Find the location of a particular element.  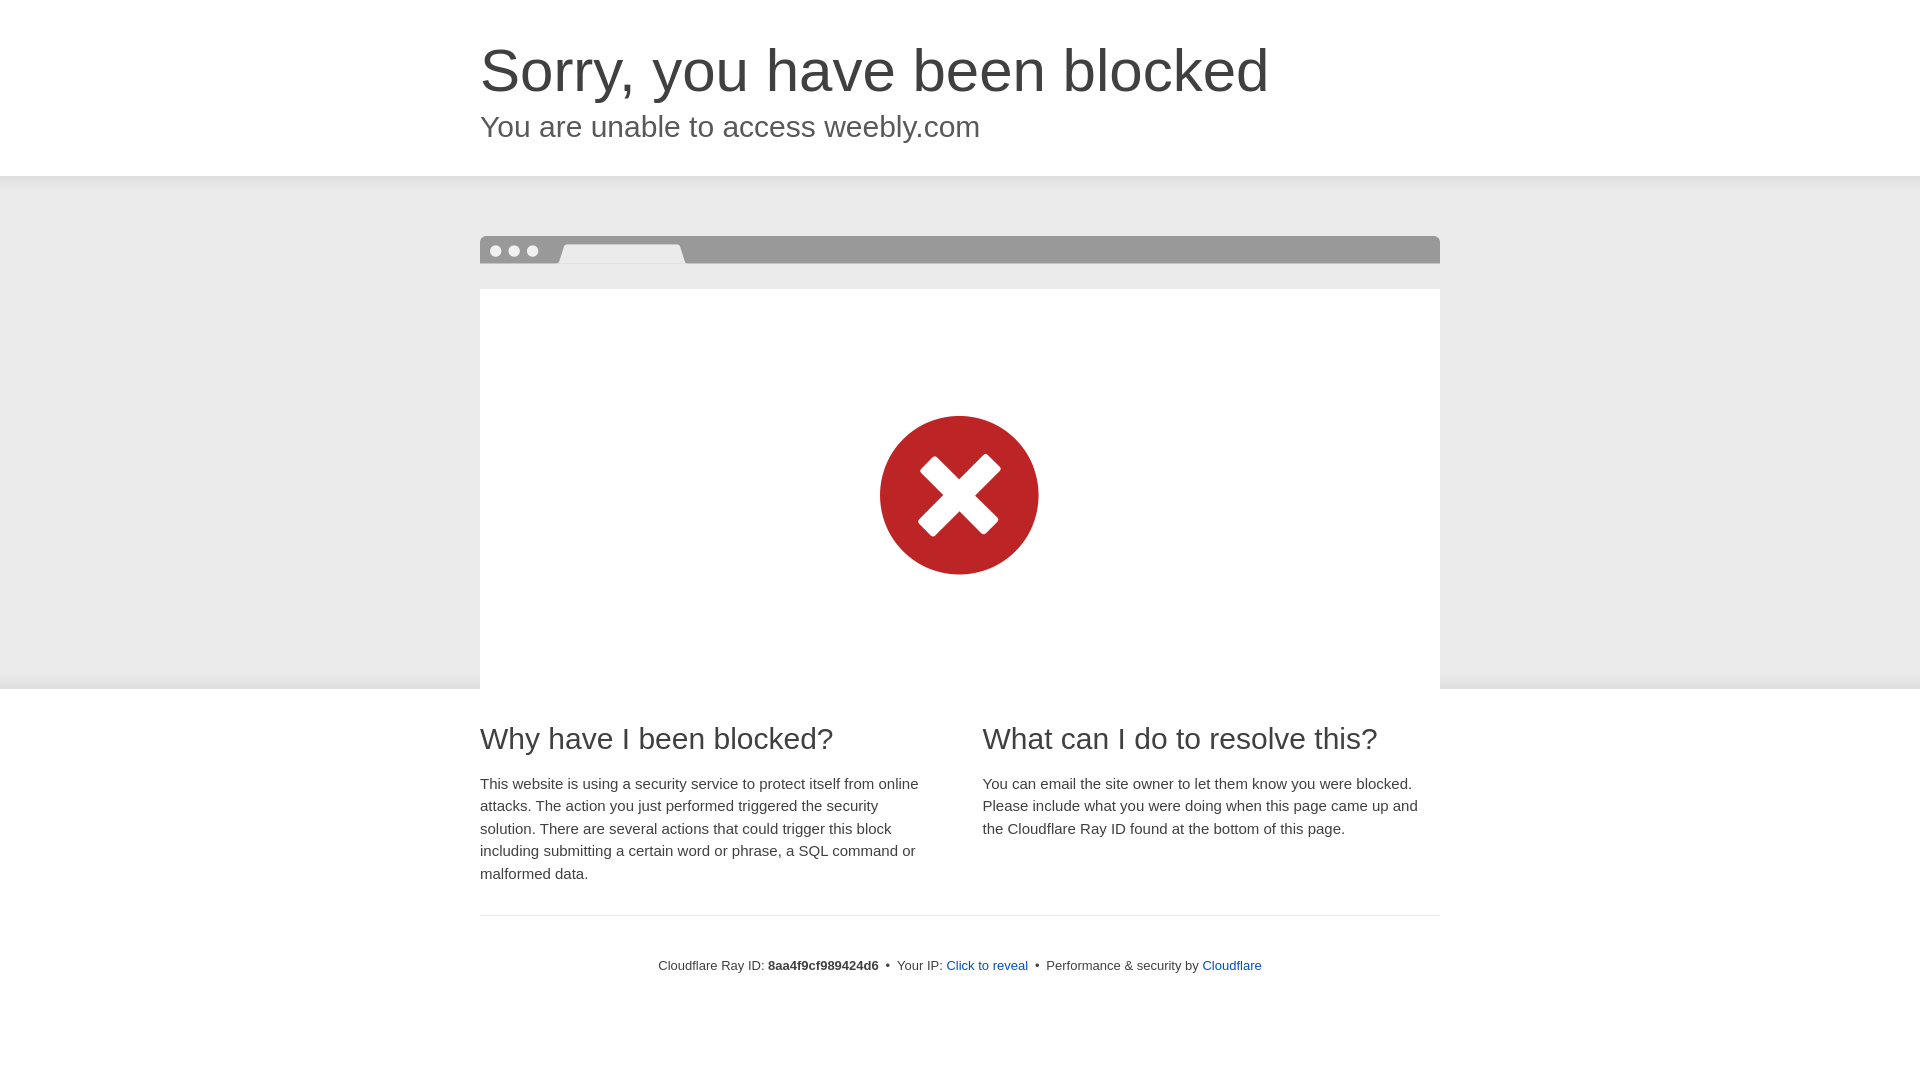

Cloudflare is located at coordinates (1231, 965).